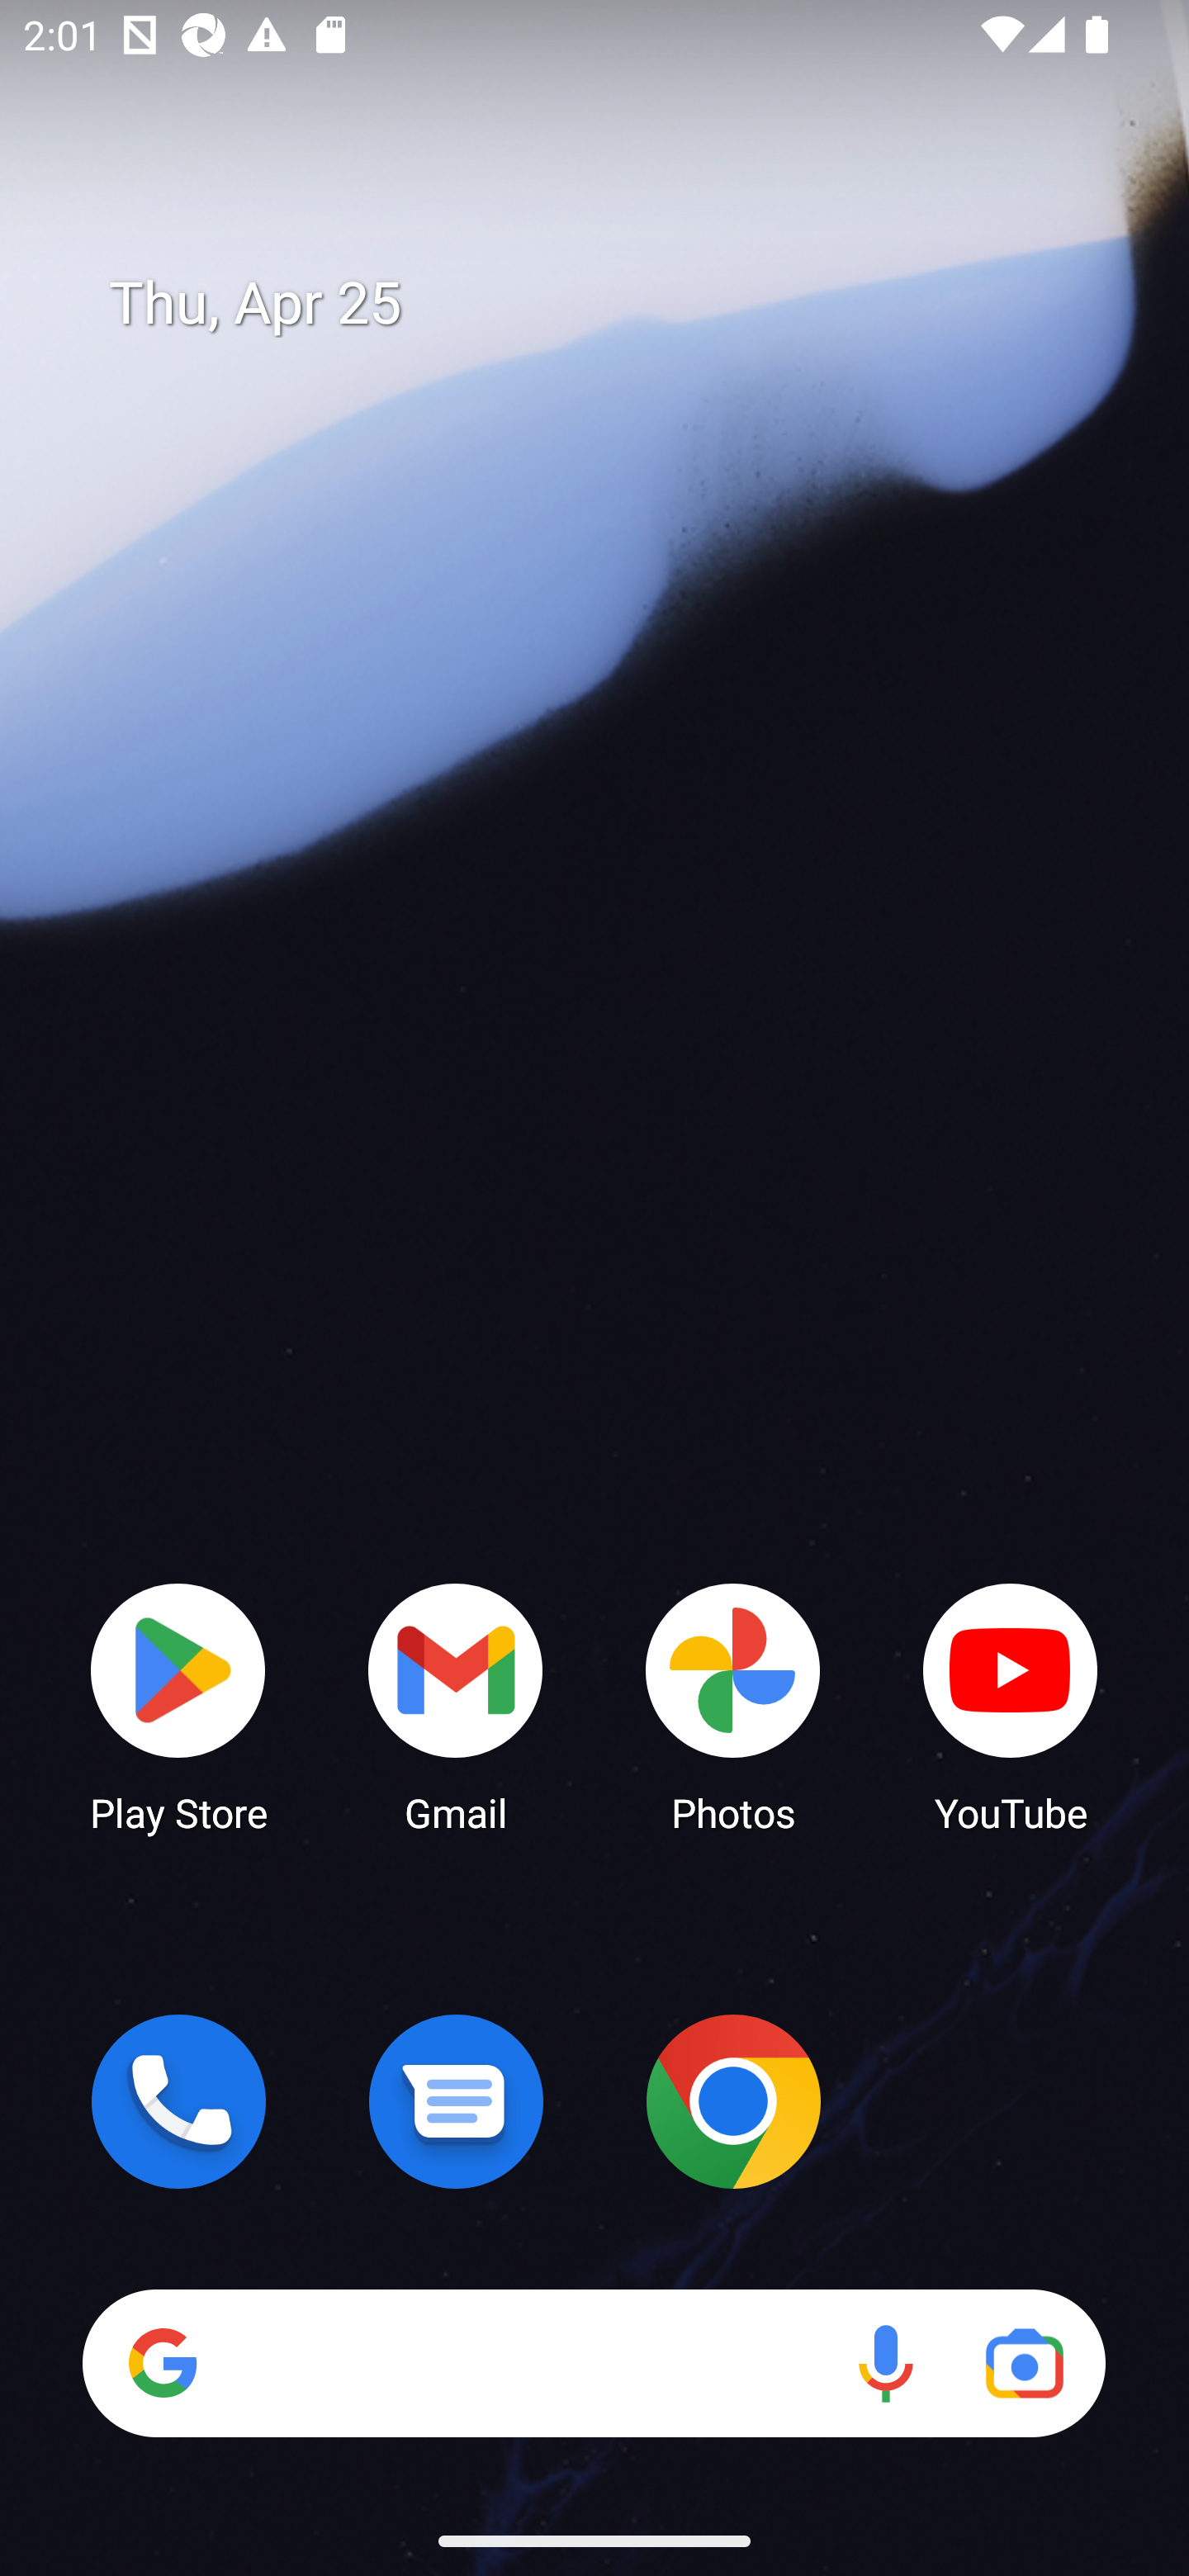 The height and width of the screenshot is (2576, 1189). What do you see at coordinates (733, 1706) in the screenshot?
I see `Photos` at bounding box center [733, 1706].